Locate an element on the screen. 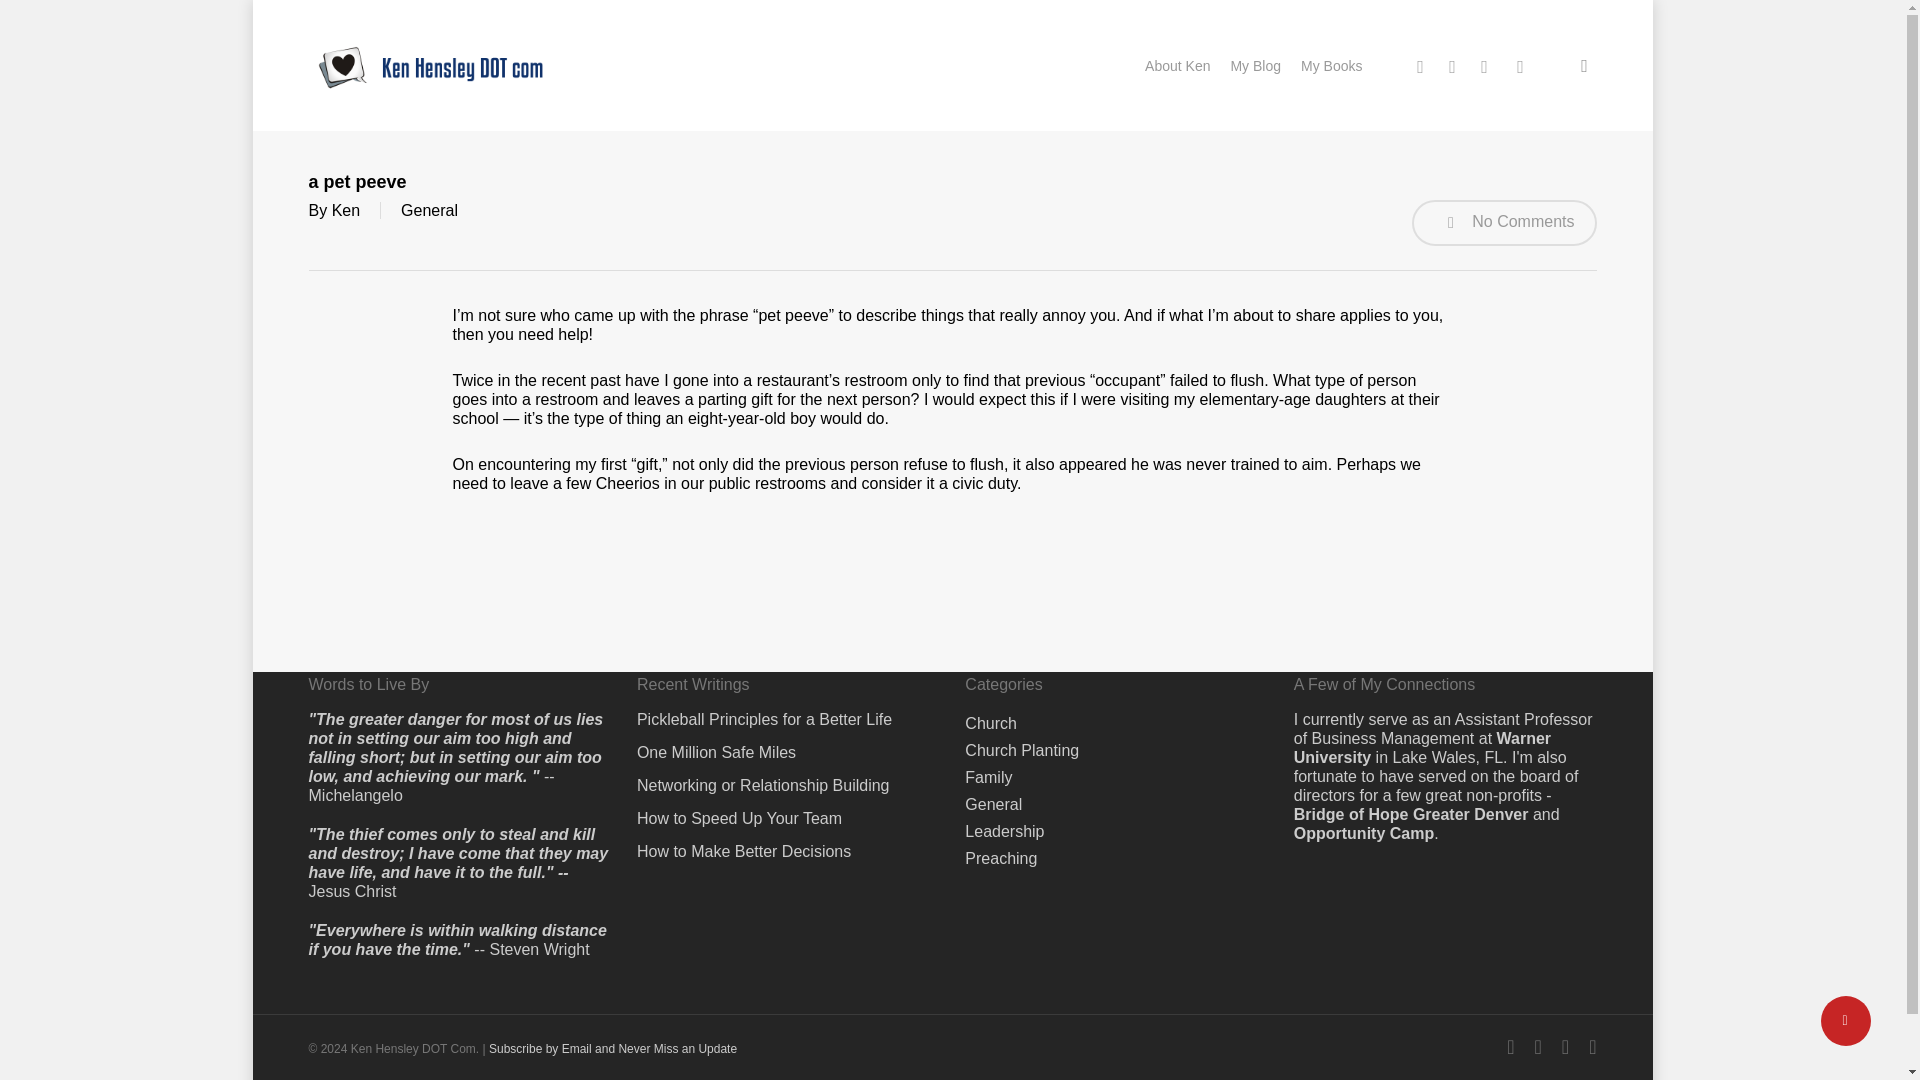  youtube is located at coordinates (1519, 64).